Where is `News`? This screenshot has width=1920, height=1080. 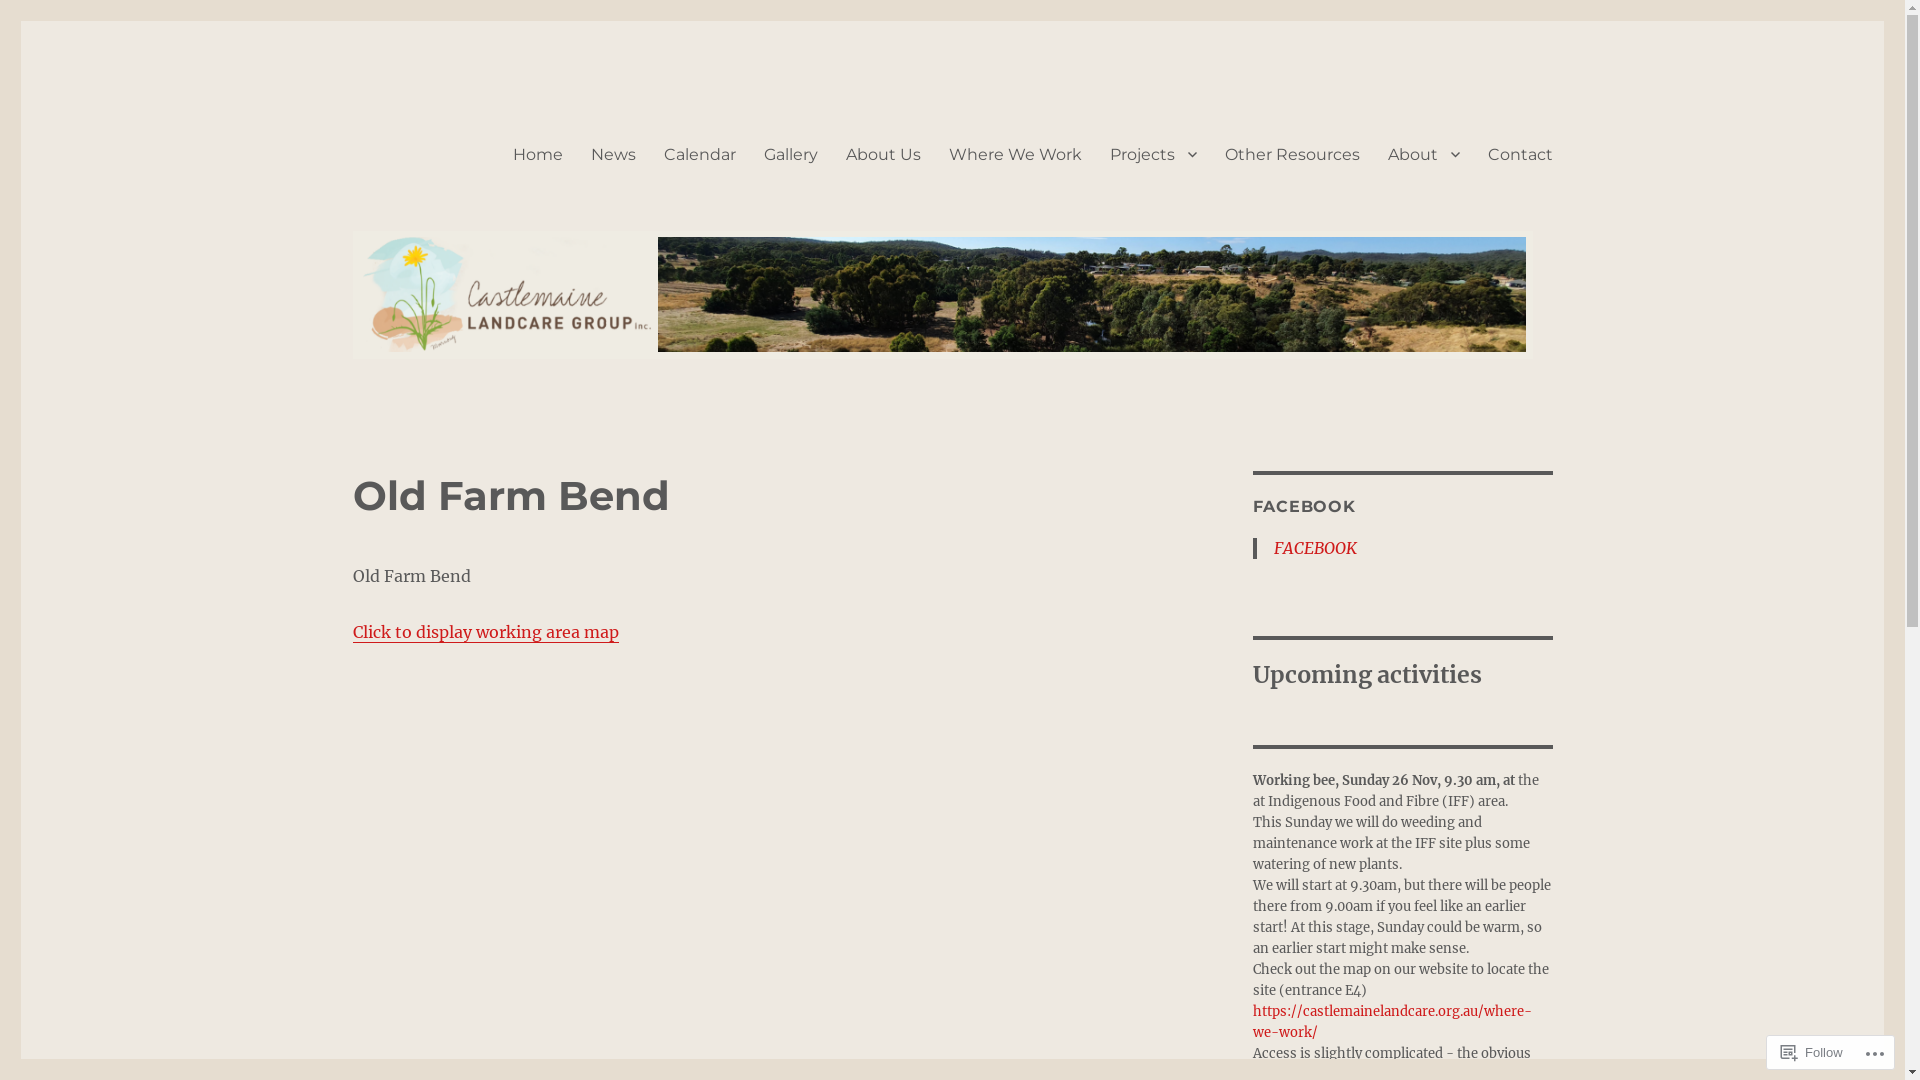
News is located at coordinates (612, 154).